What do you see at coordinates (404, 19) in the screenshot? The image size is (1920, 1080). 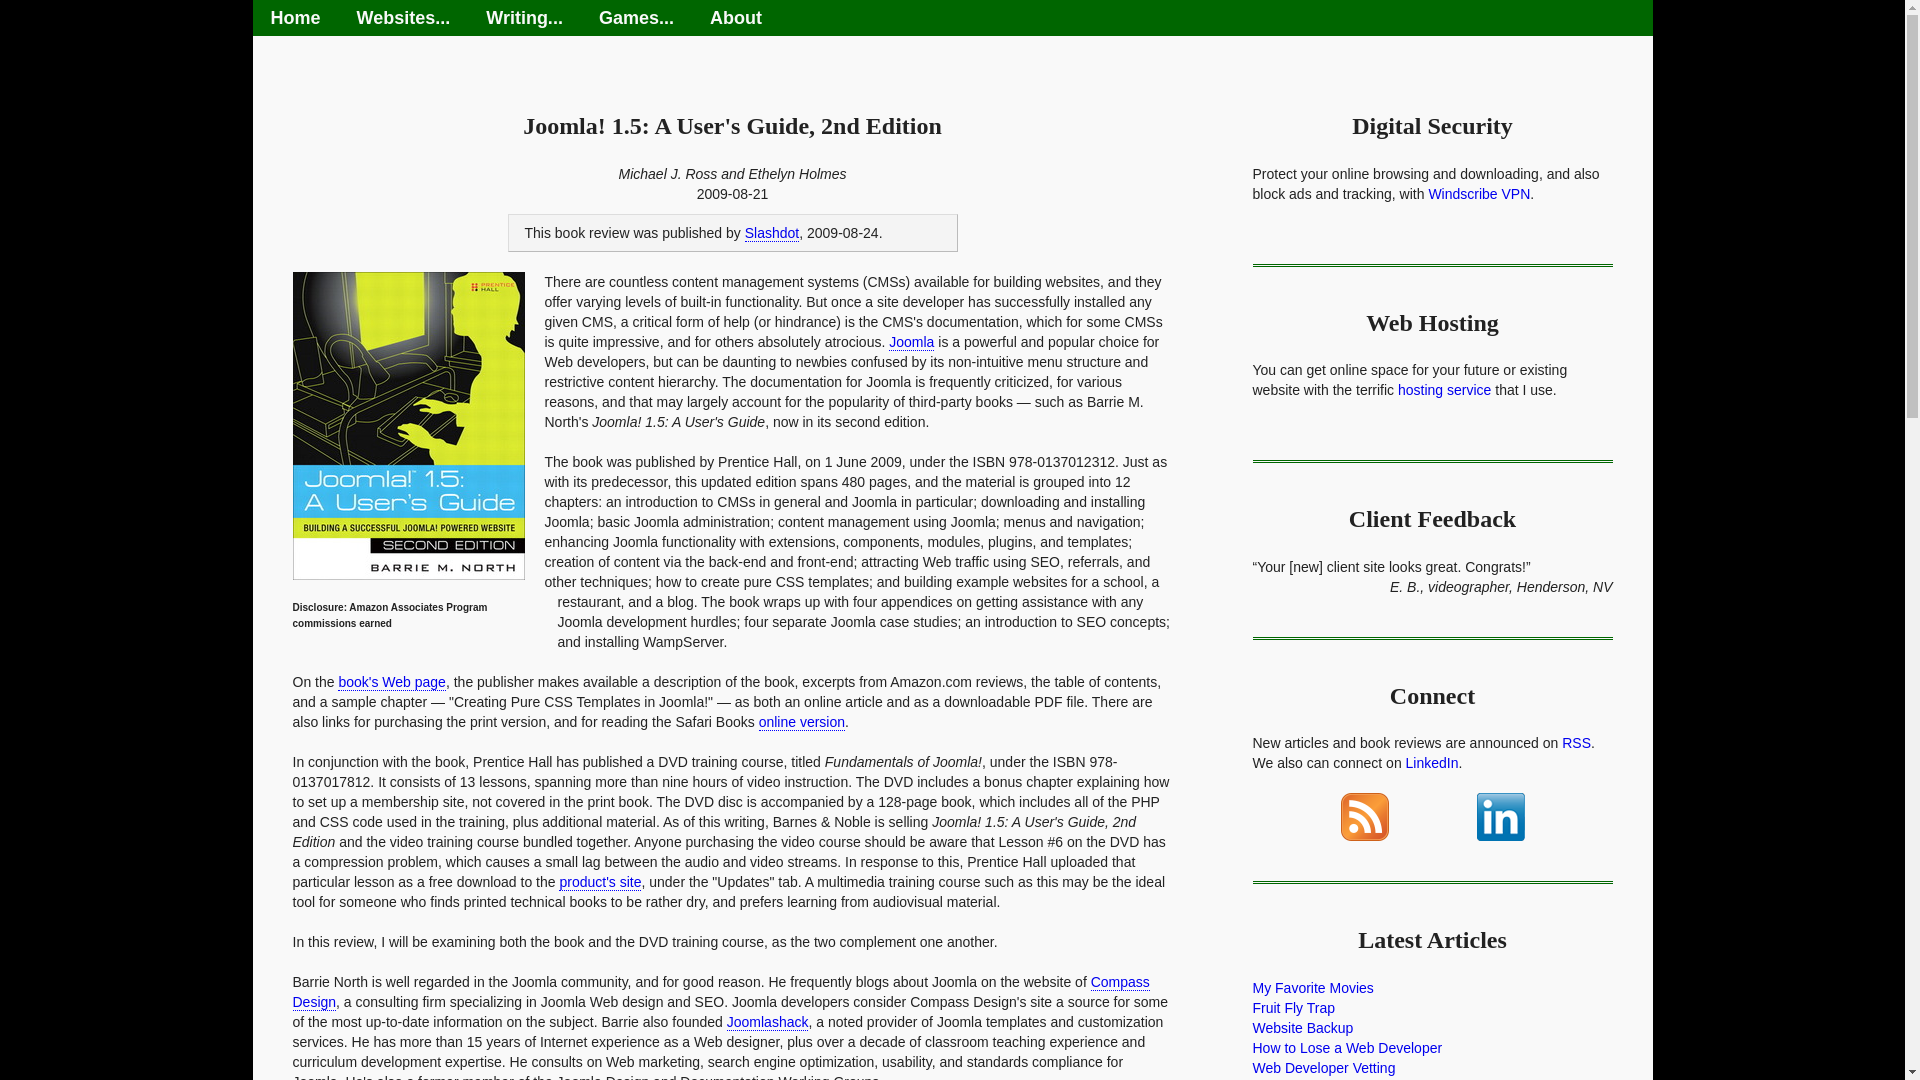 I see `Websites...` at bounding box center [404, 19].